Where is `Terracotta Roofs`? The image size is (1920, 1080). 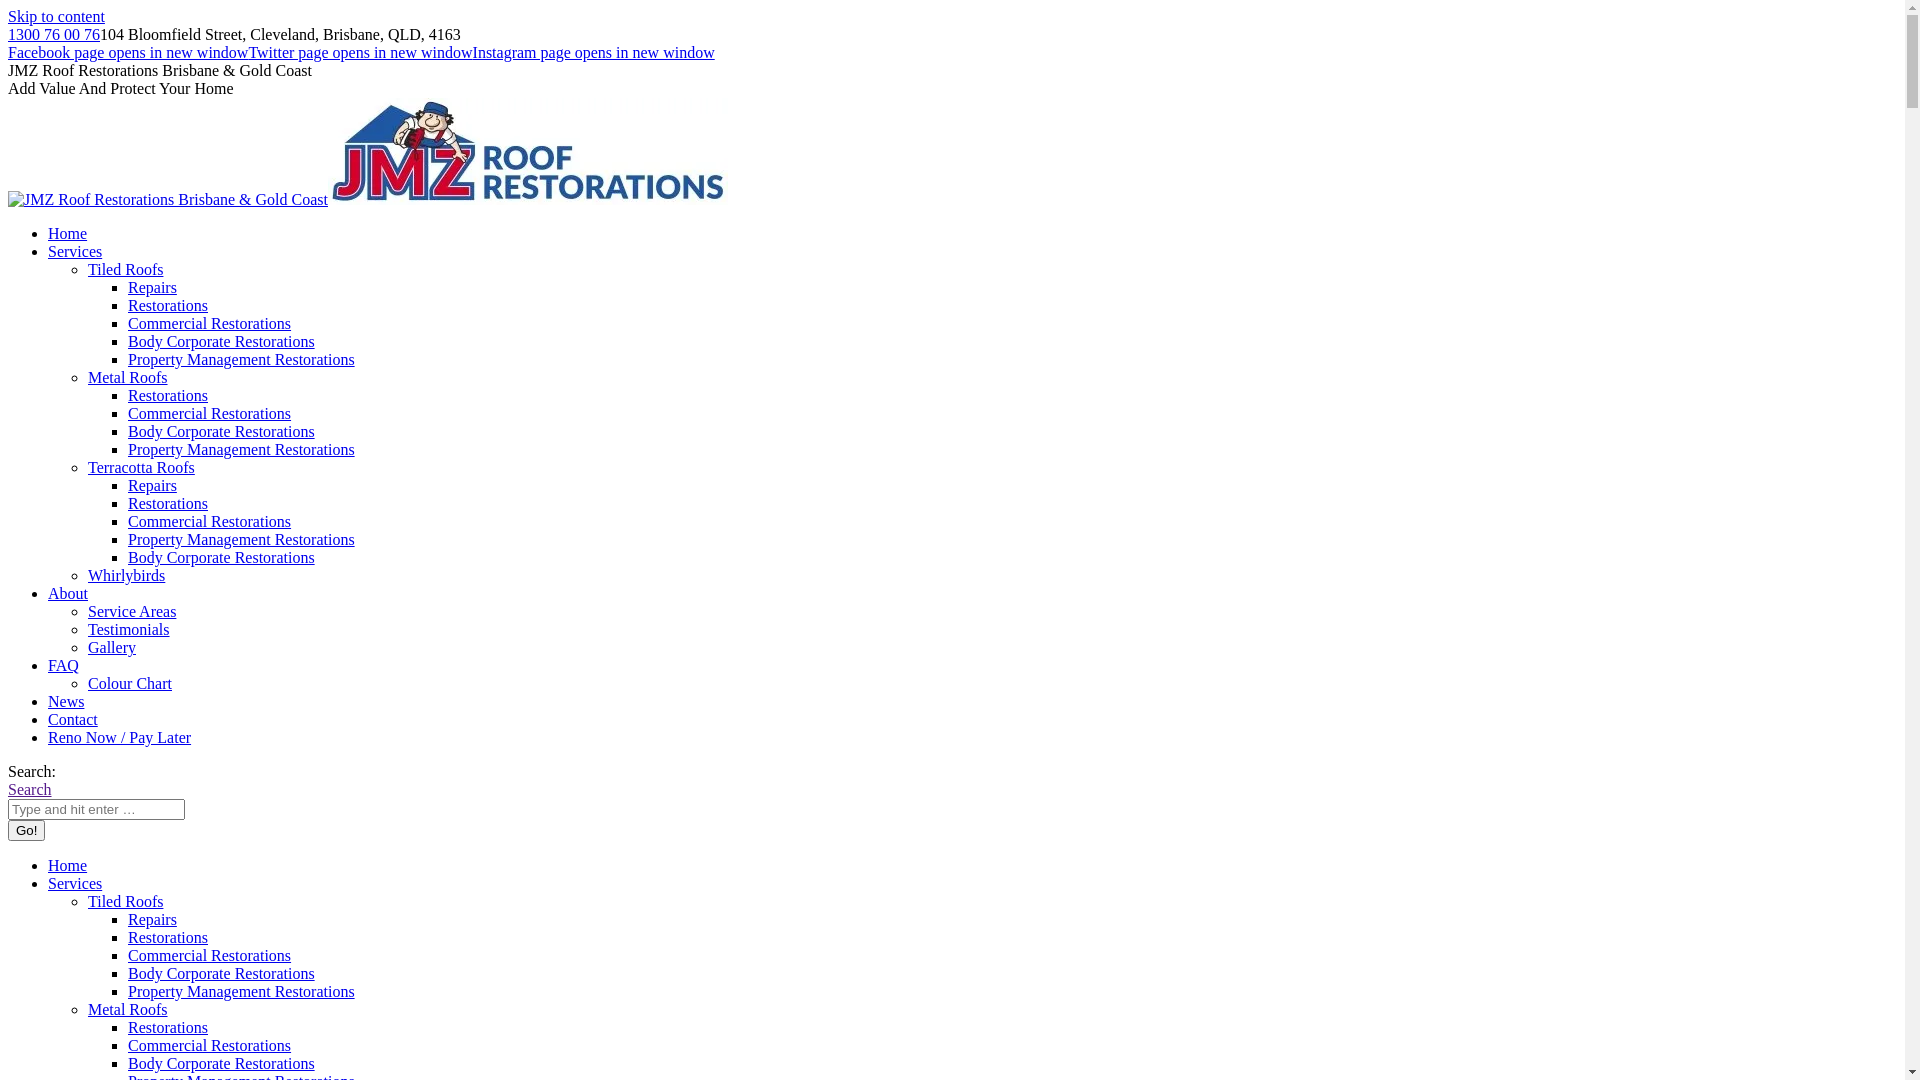 Terracotta Roofs is located at coordinates (142, 468).